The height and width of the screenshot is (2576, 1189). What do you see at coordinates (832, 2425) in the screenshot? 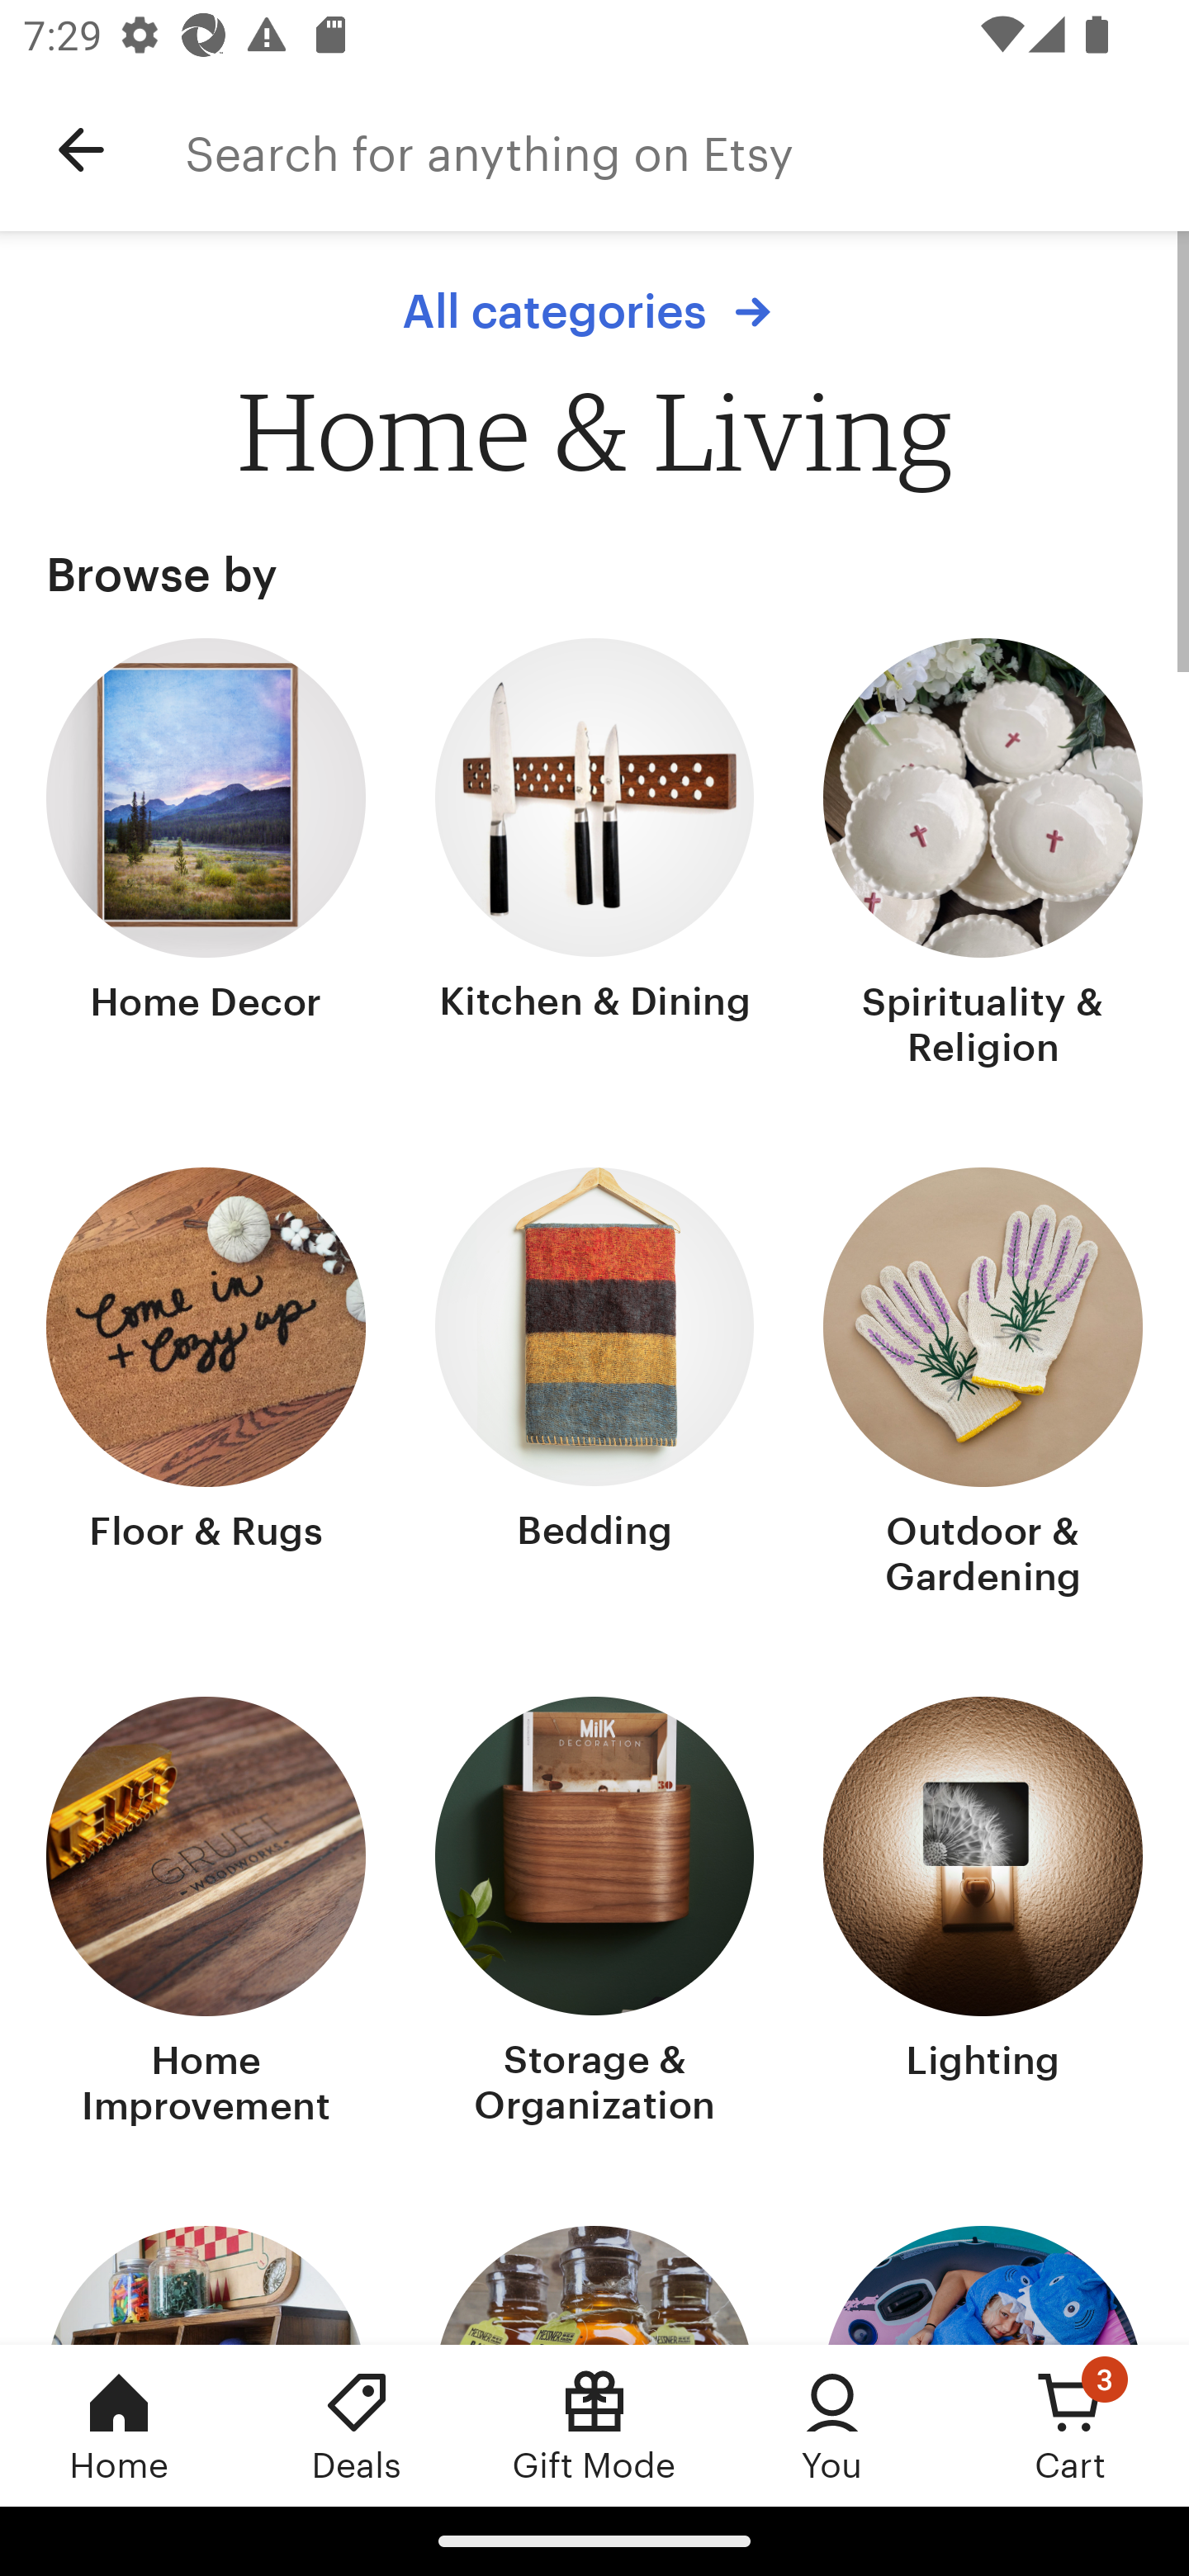
I see `You` at bounding box center [832, 2425].